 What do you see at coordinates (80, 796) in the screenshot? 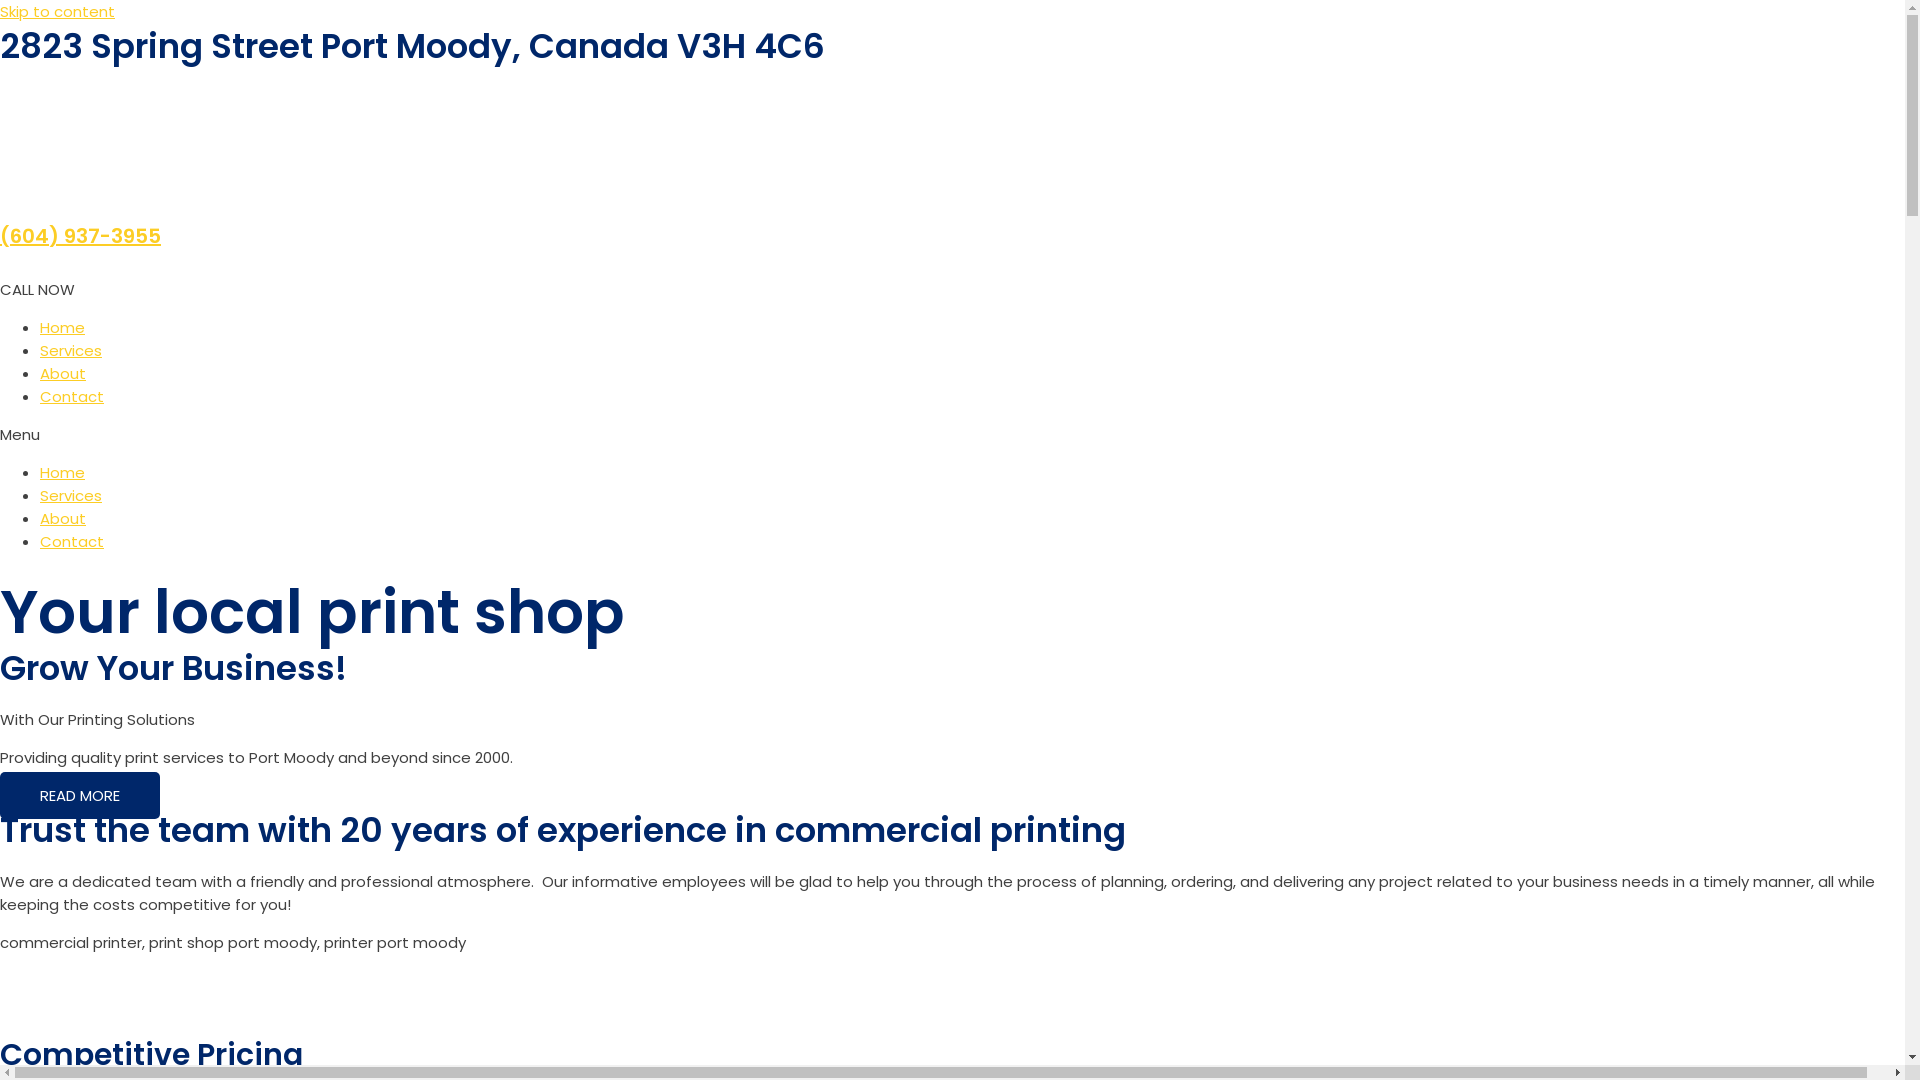
I see `READ MORE` at bounding box center [80, 796].